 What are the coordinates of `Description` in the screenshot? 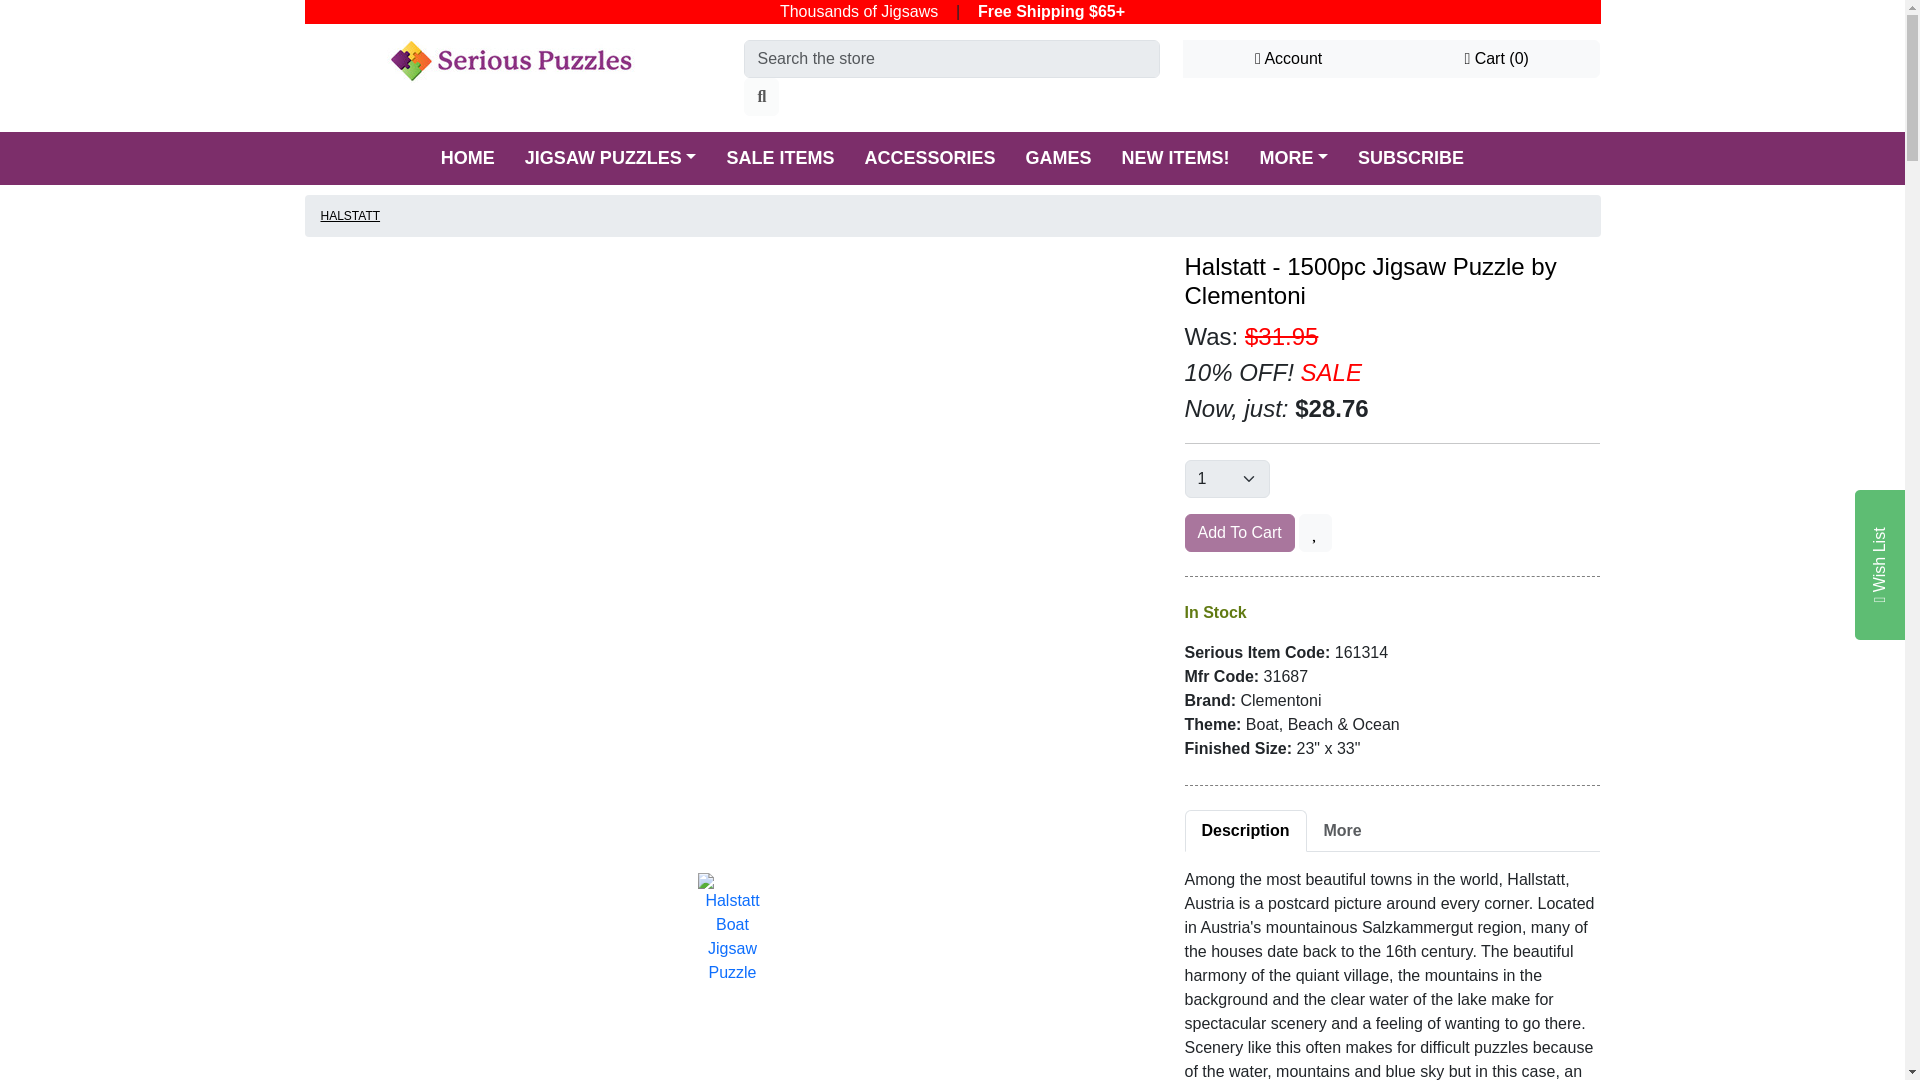 It's located at (1244, 831).